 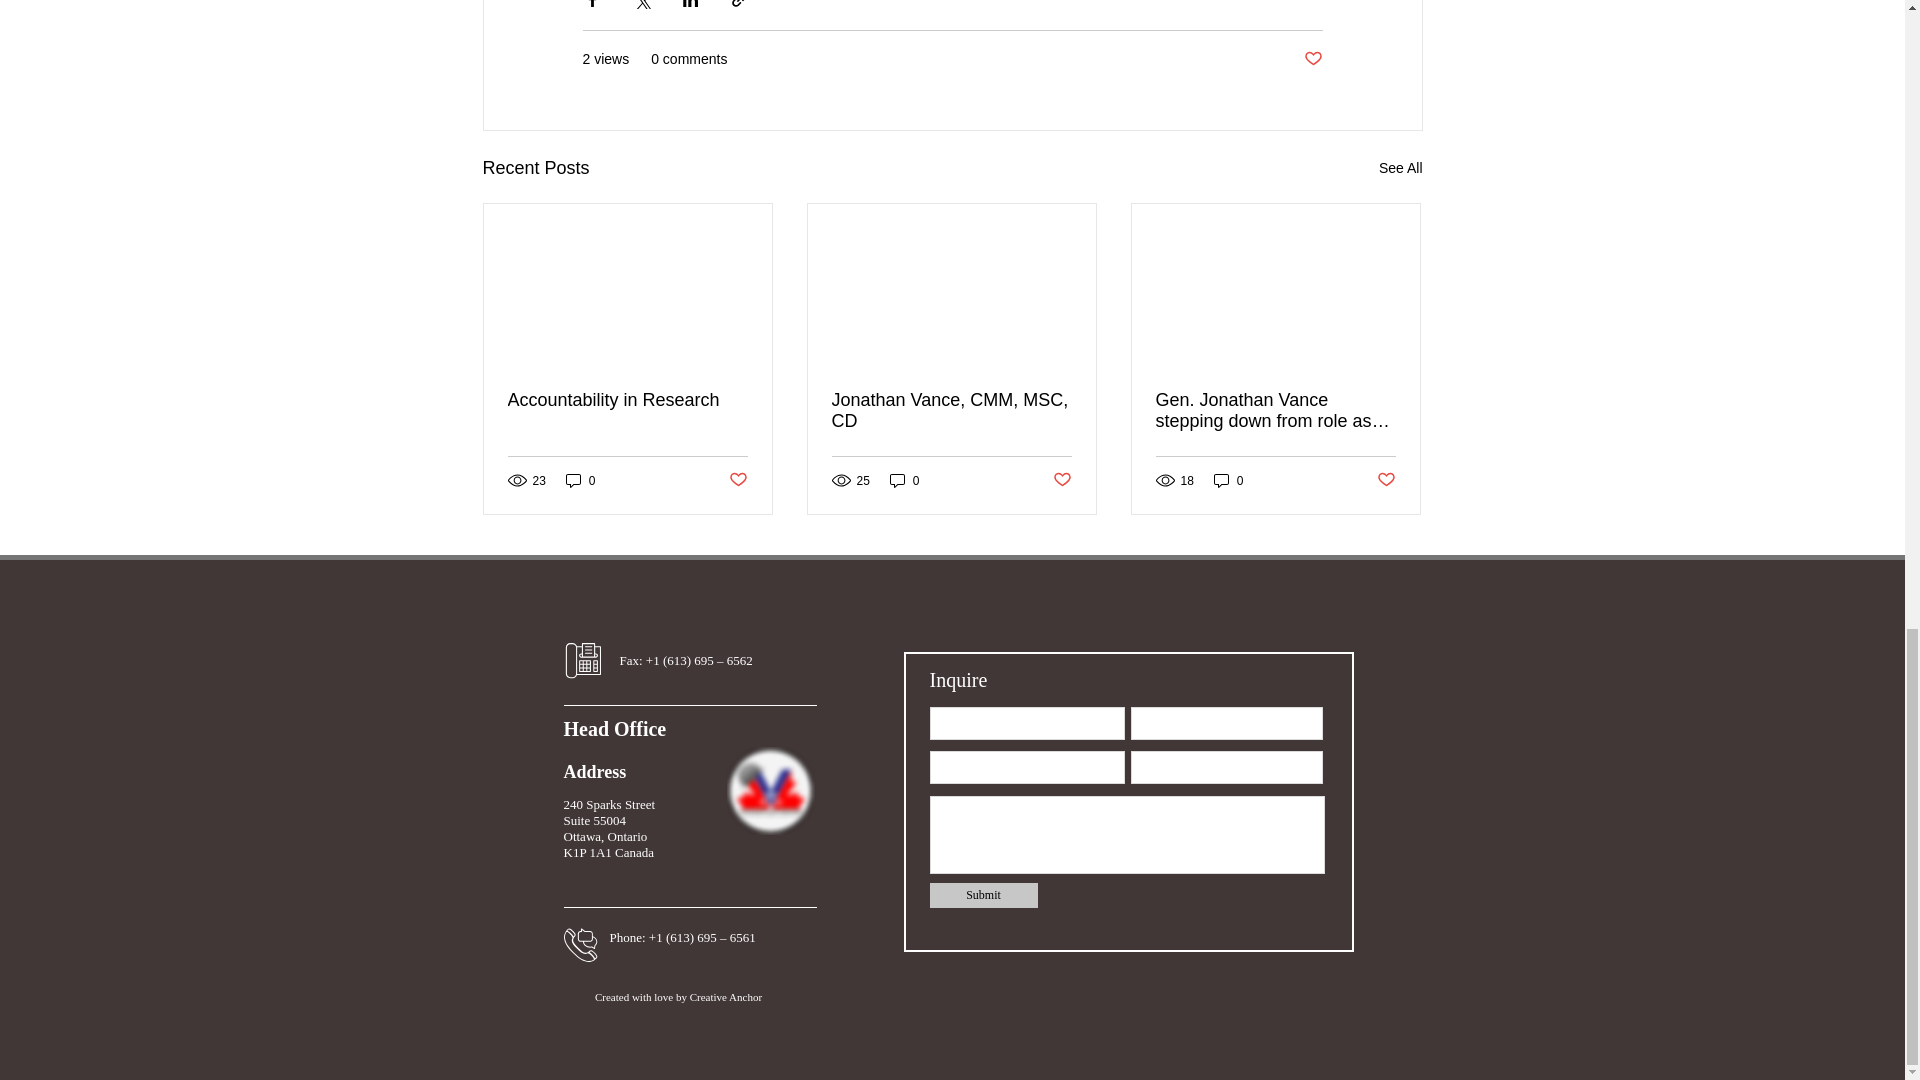 I want to click on 0, so click(x=1228, y=480).